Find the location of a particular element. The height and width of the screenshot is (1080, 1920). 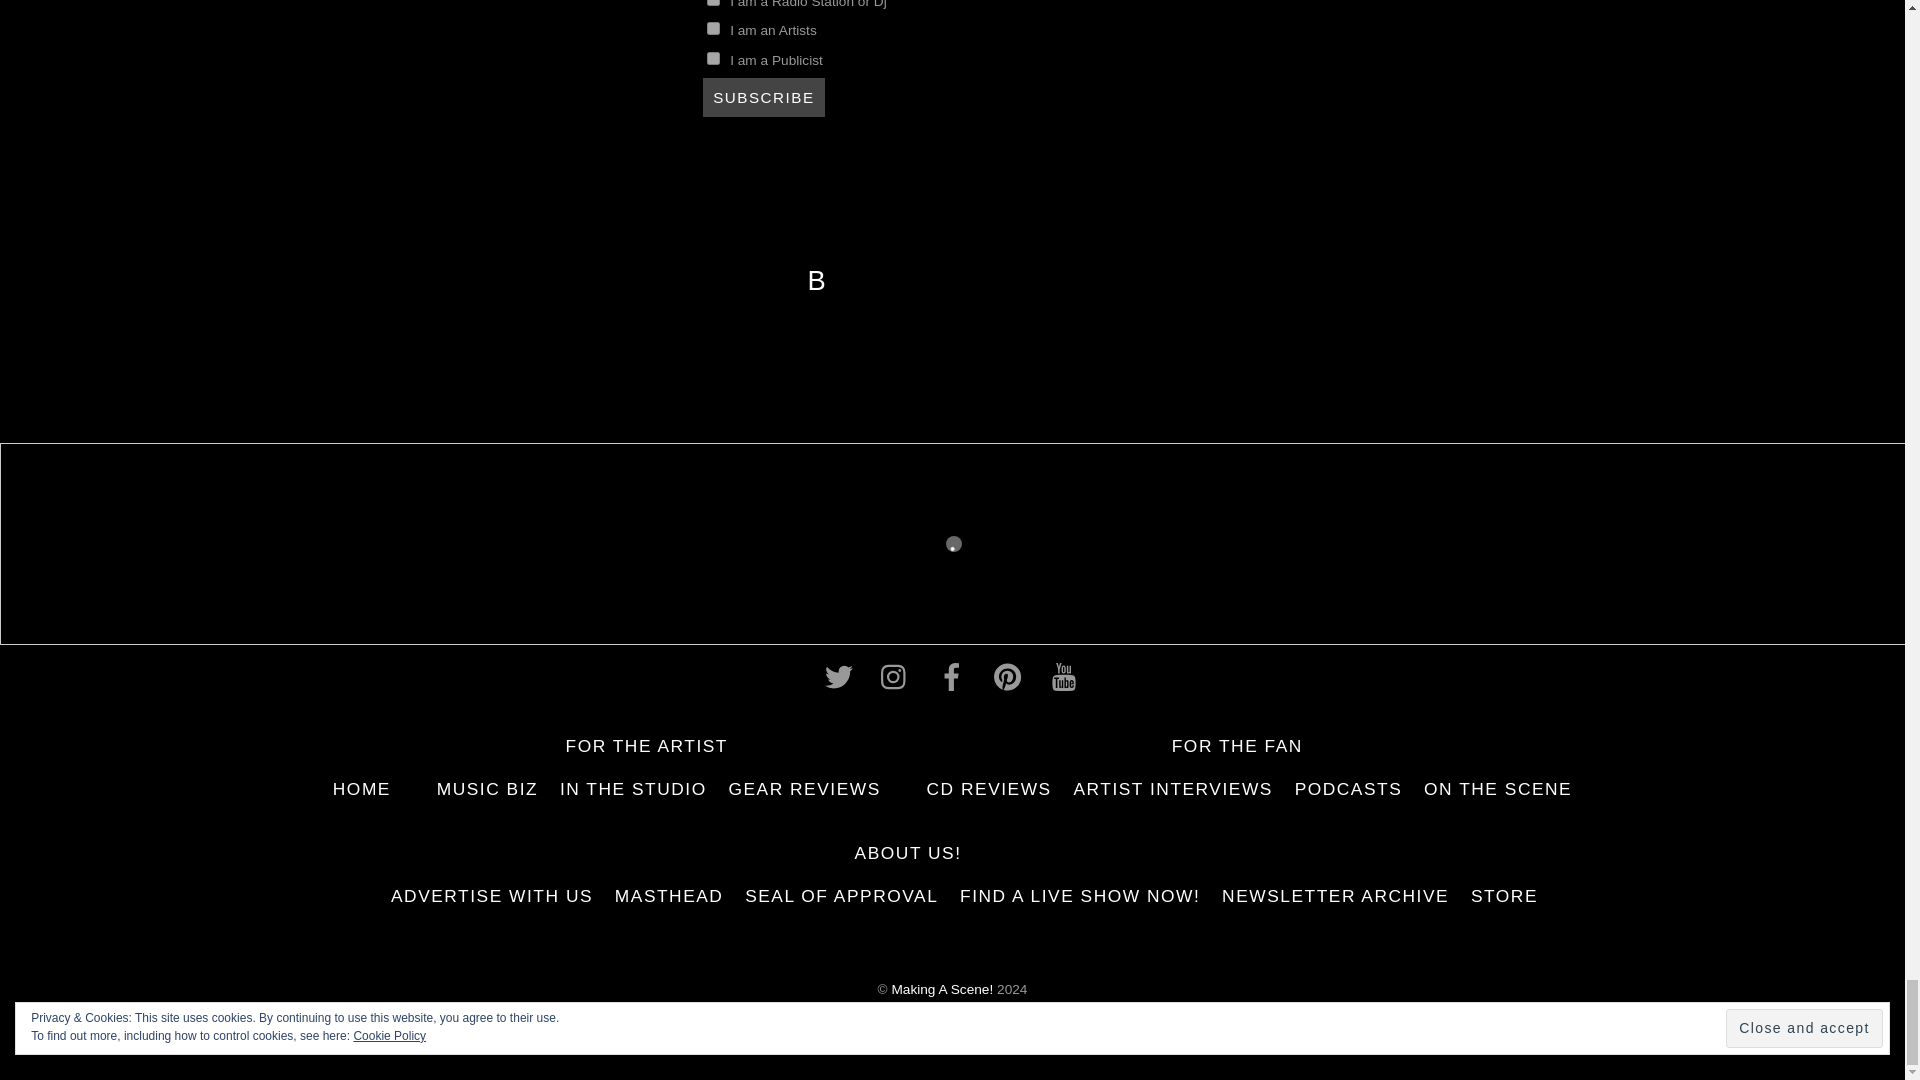

10 is located at coordinates (712, 58).